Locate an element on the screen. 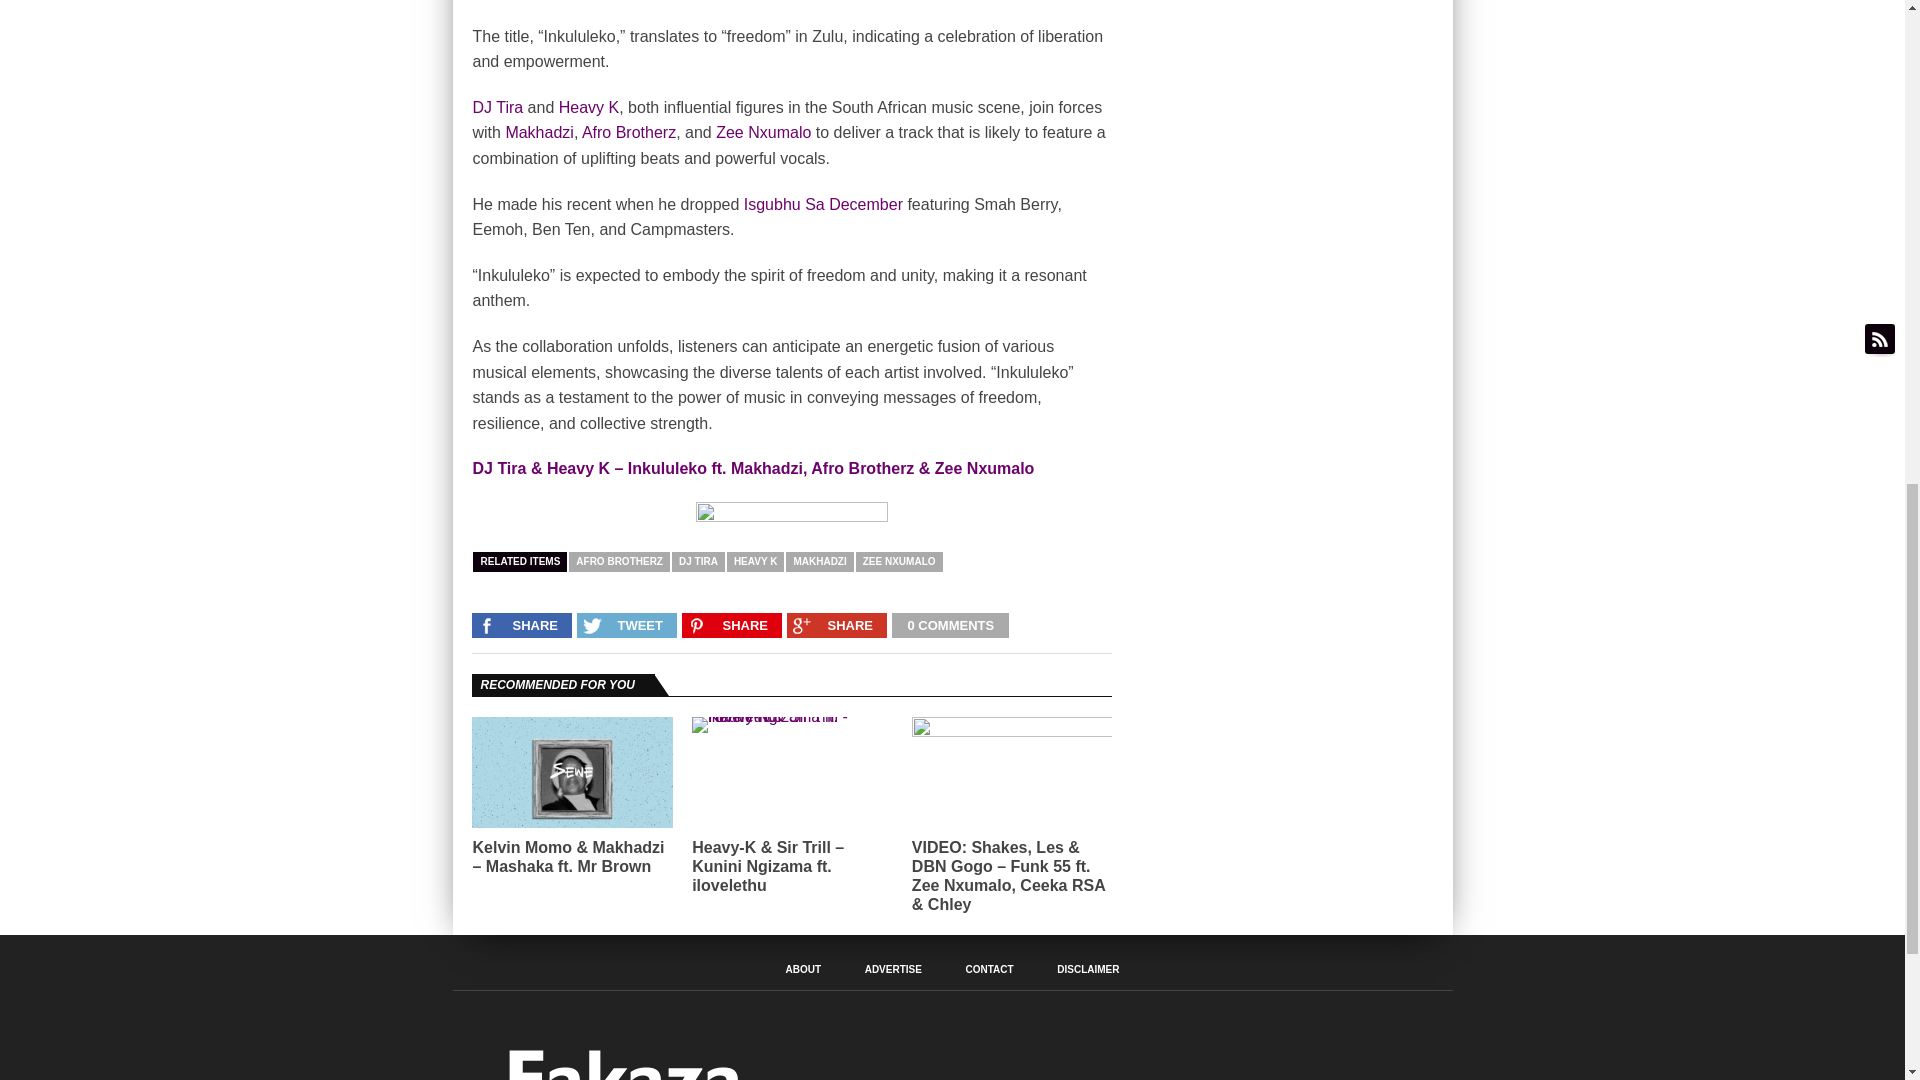 Image resolution: width=1920 pixels, height=1080 pixels. AFRO BROTHERZ is located at coordinates (619, 562).